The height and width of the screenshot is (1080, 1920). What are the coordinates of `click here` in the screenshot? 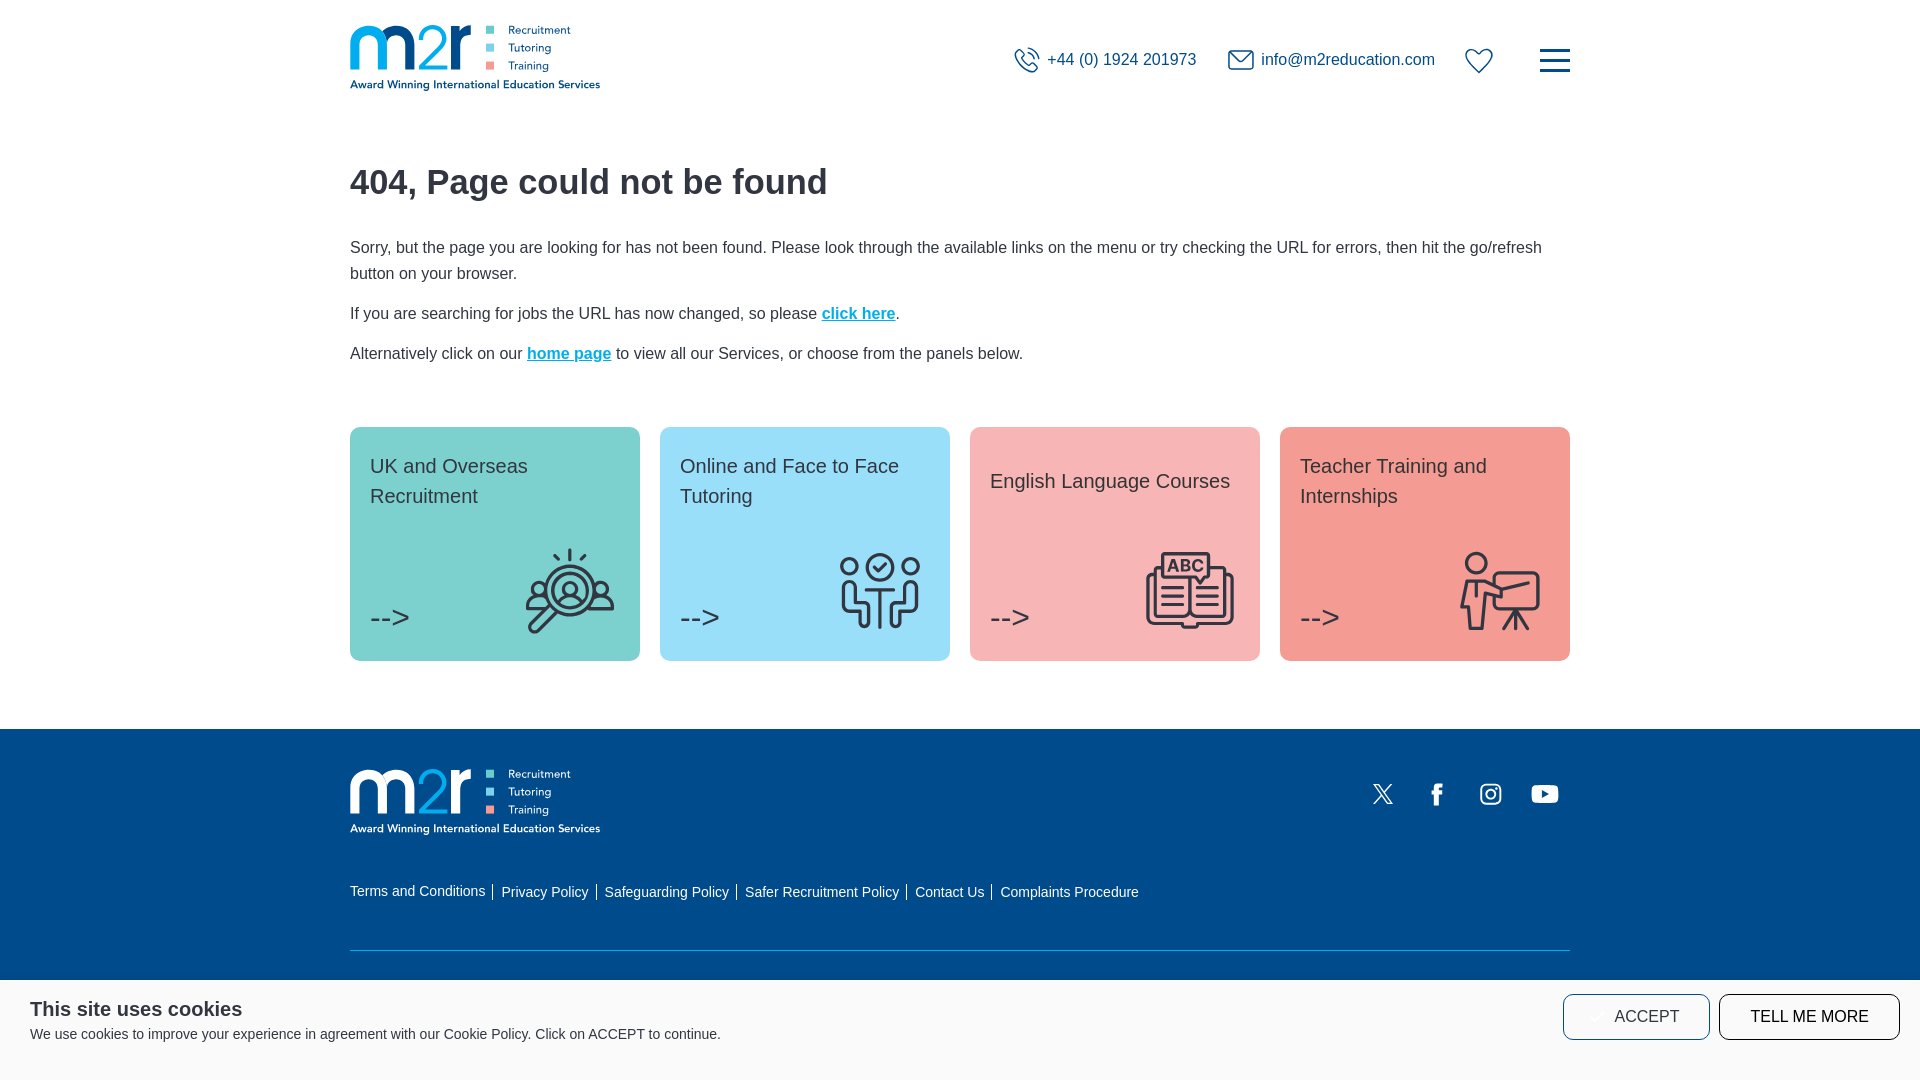 It's located at (858, 312).